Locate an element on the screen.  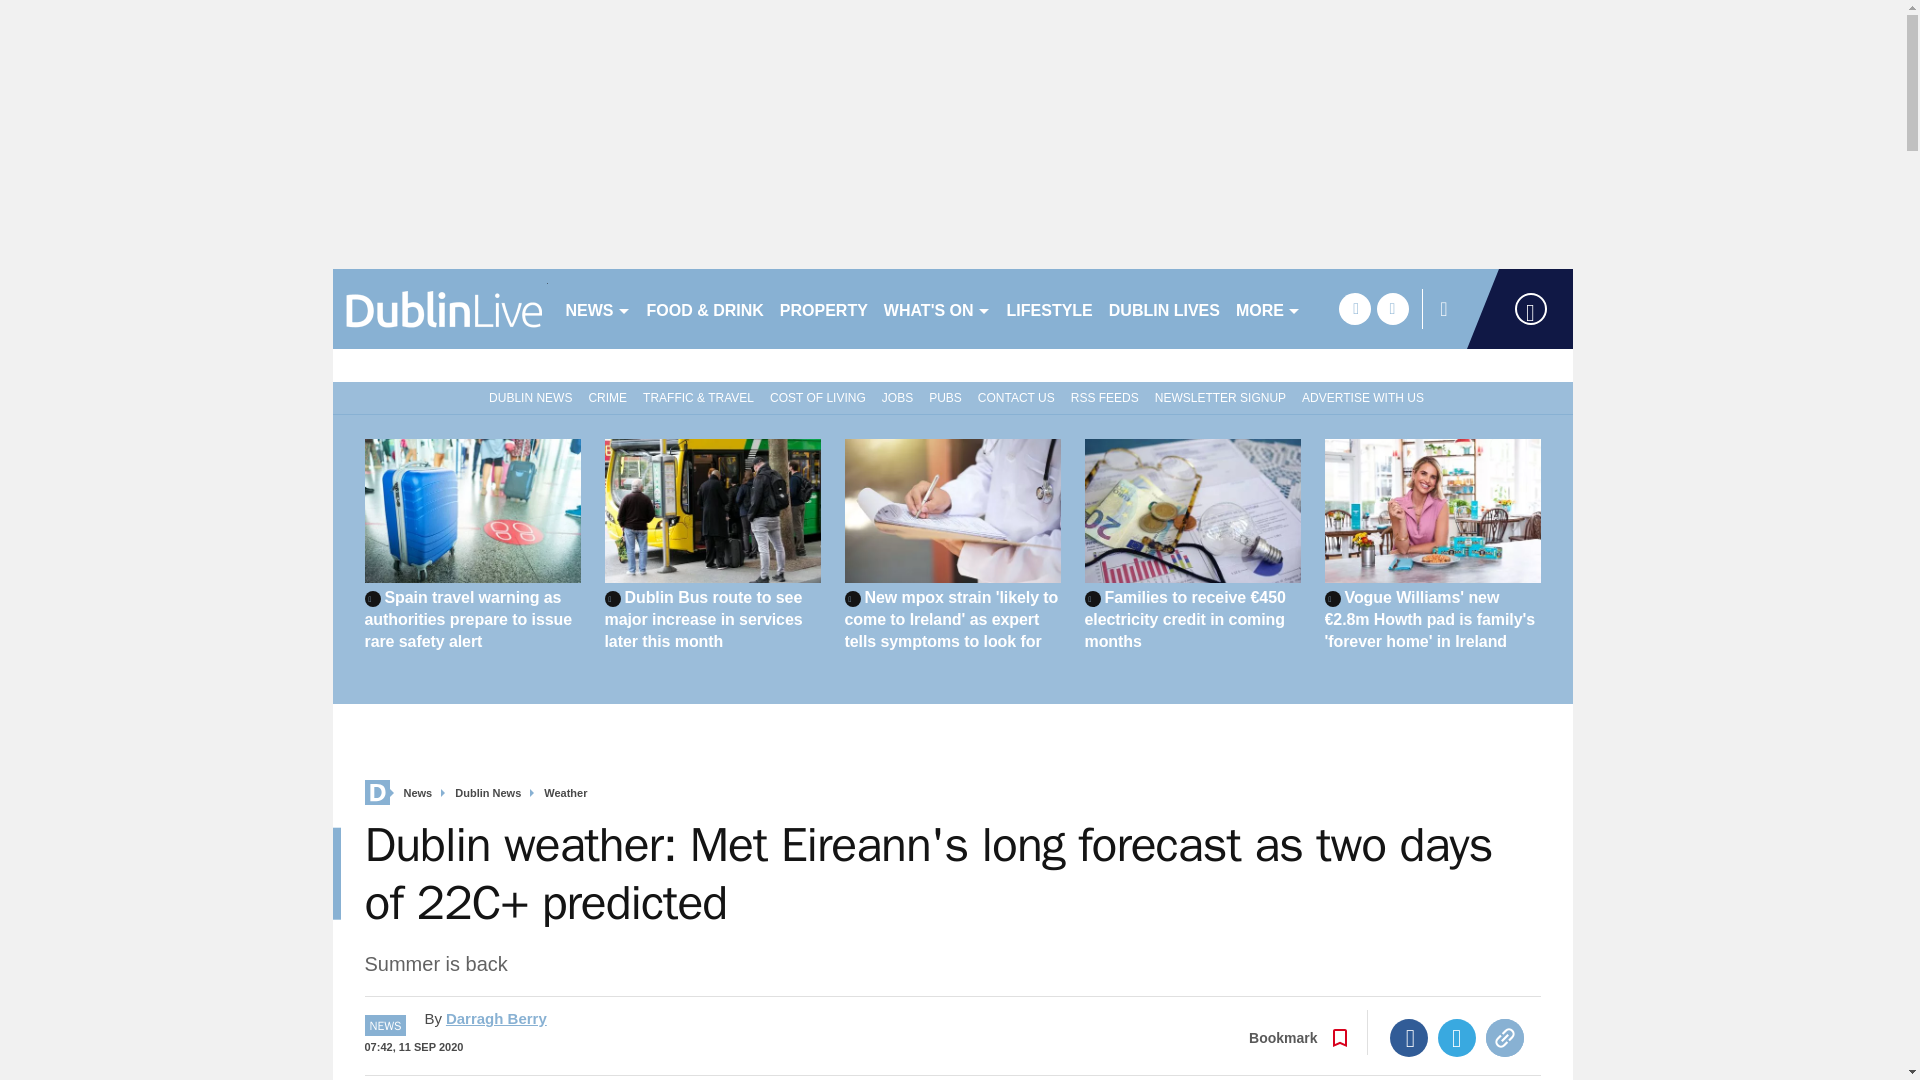
twitter is located at coordinates (1392, 308).